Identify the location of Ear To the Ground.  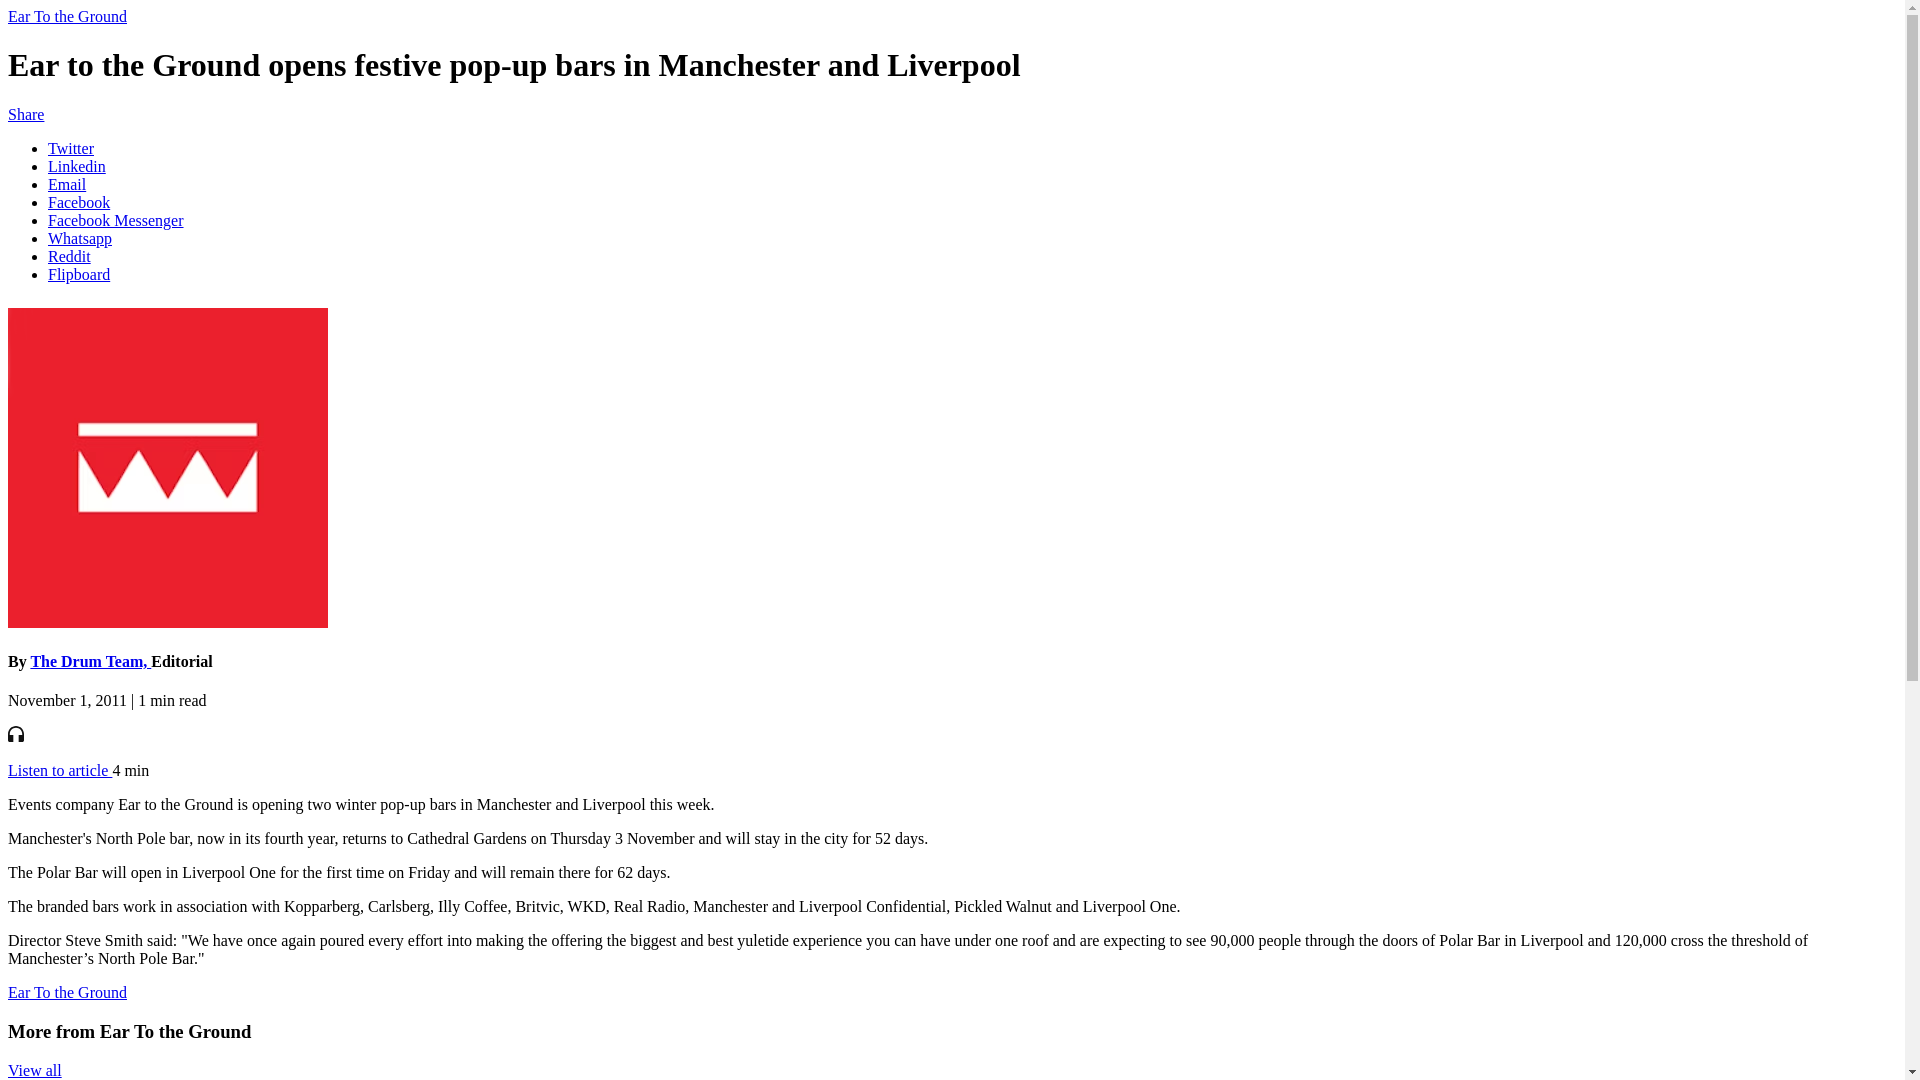
(66, 16).